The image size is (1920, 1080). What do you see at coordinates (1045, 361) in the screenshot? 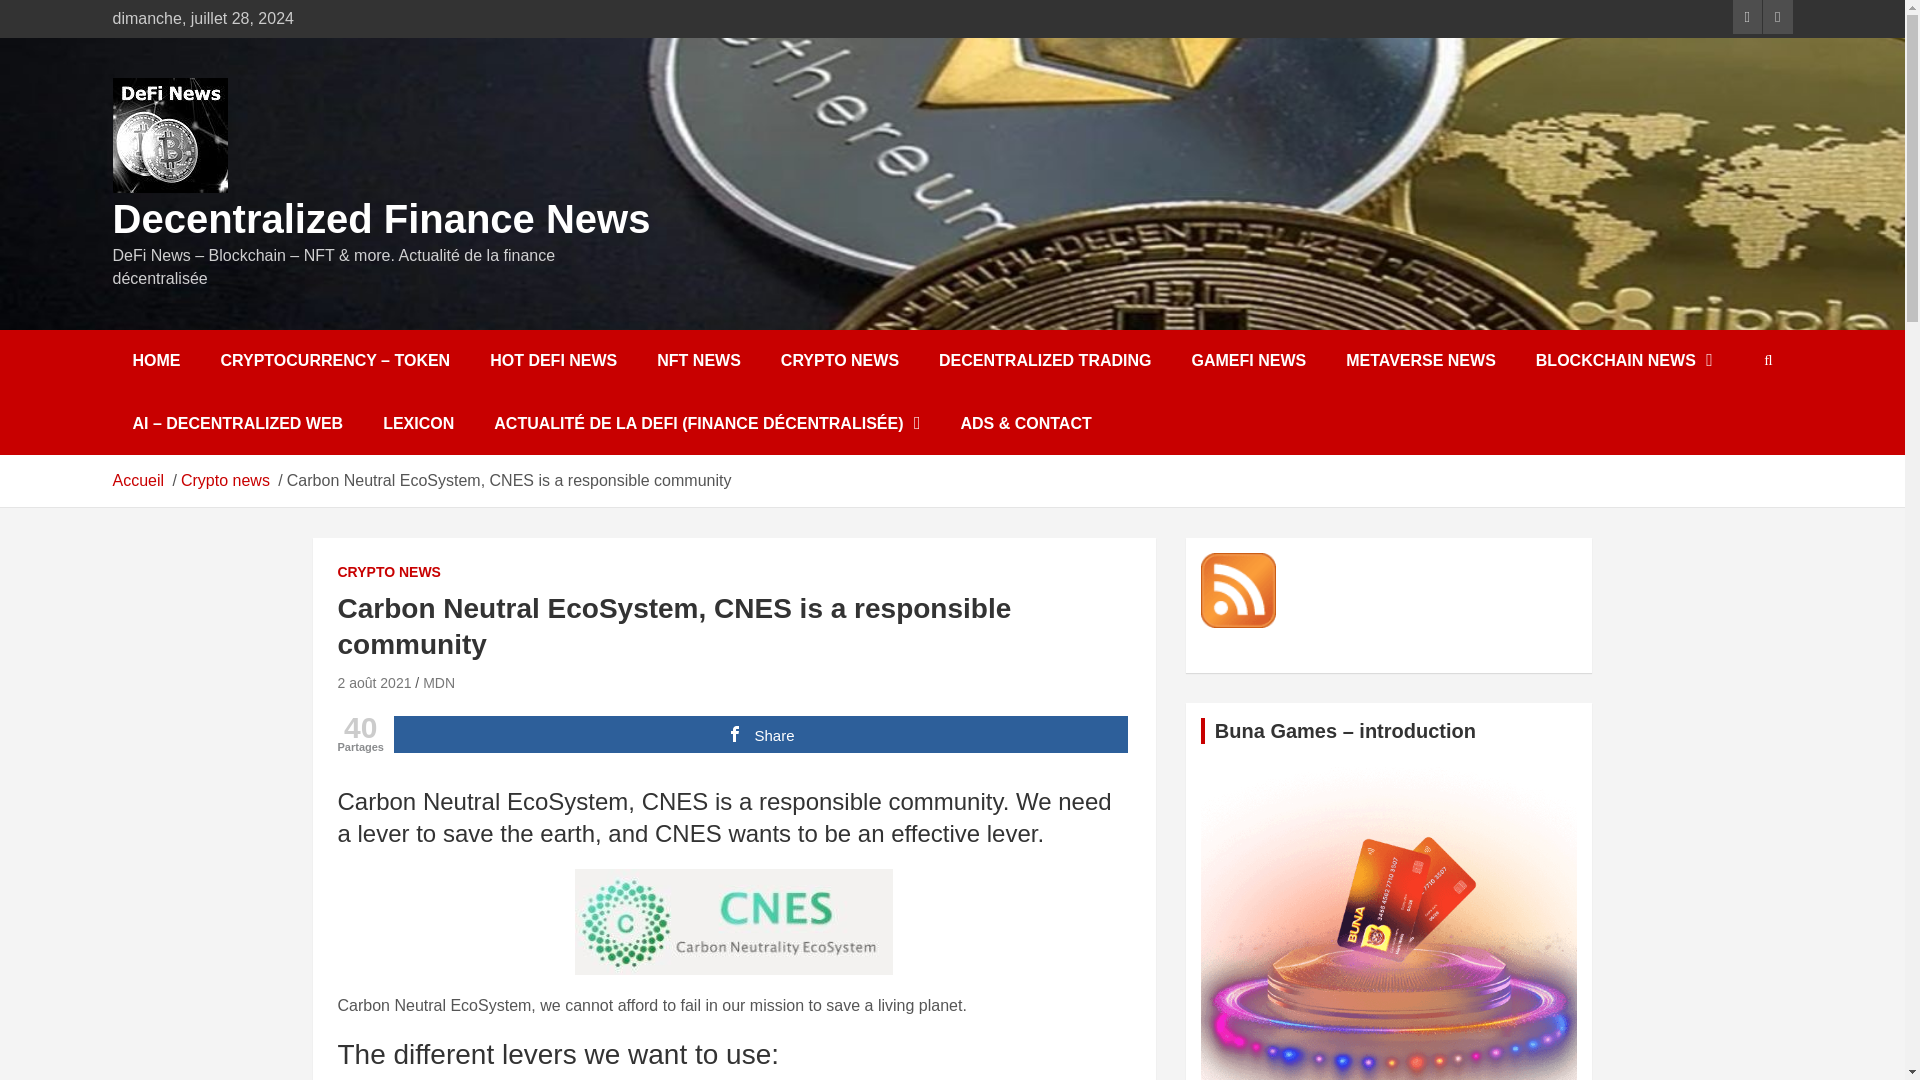
I see `DECENTRALIZED TRADING` at bounding box center [1045, 361].